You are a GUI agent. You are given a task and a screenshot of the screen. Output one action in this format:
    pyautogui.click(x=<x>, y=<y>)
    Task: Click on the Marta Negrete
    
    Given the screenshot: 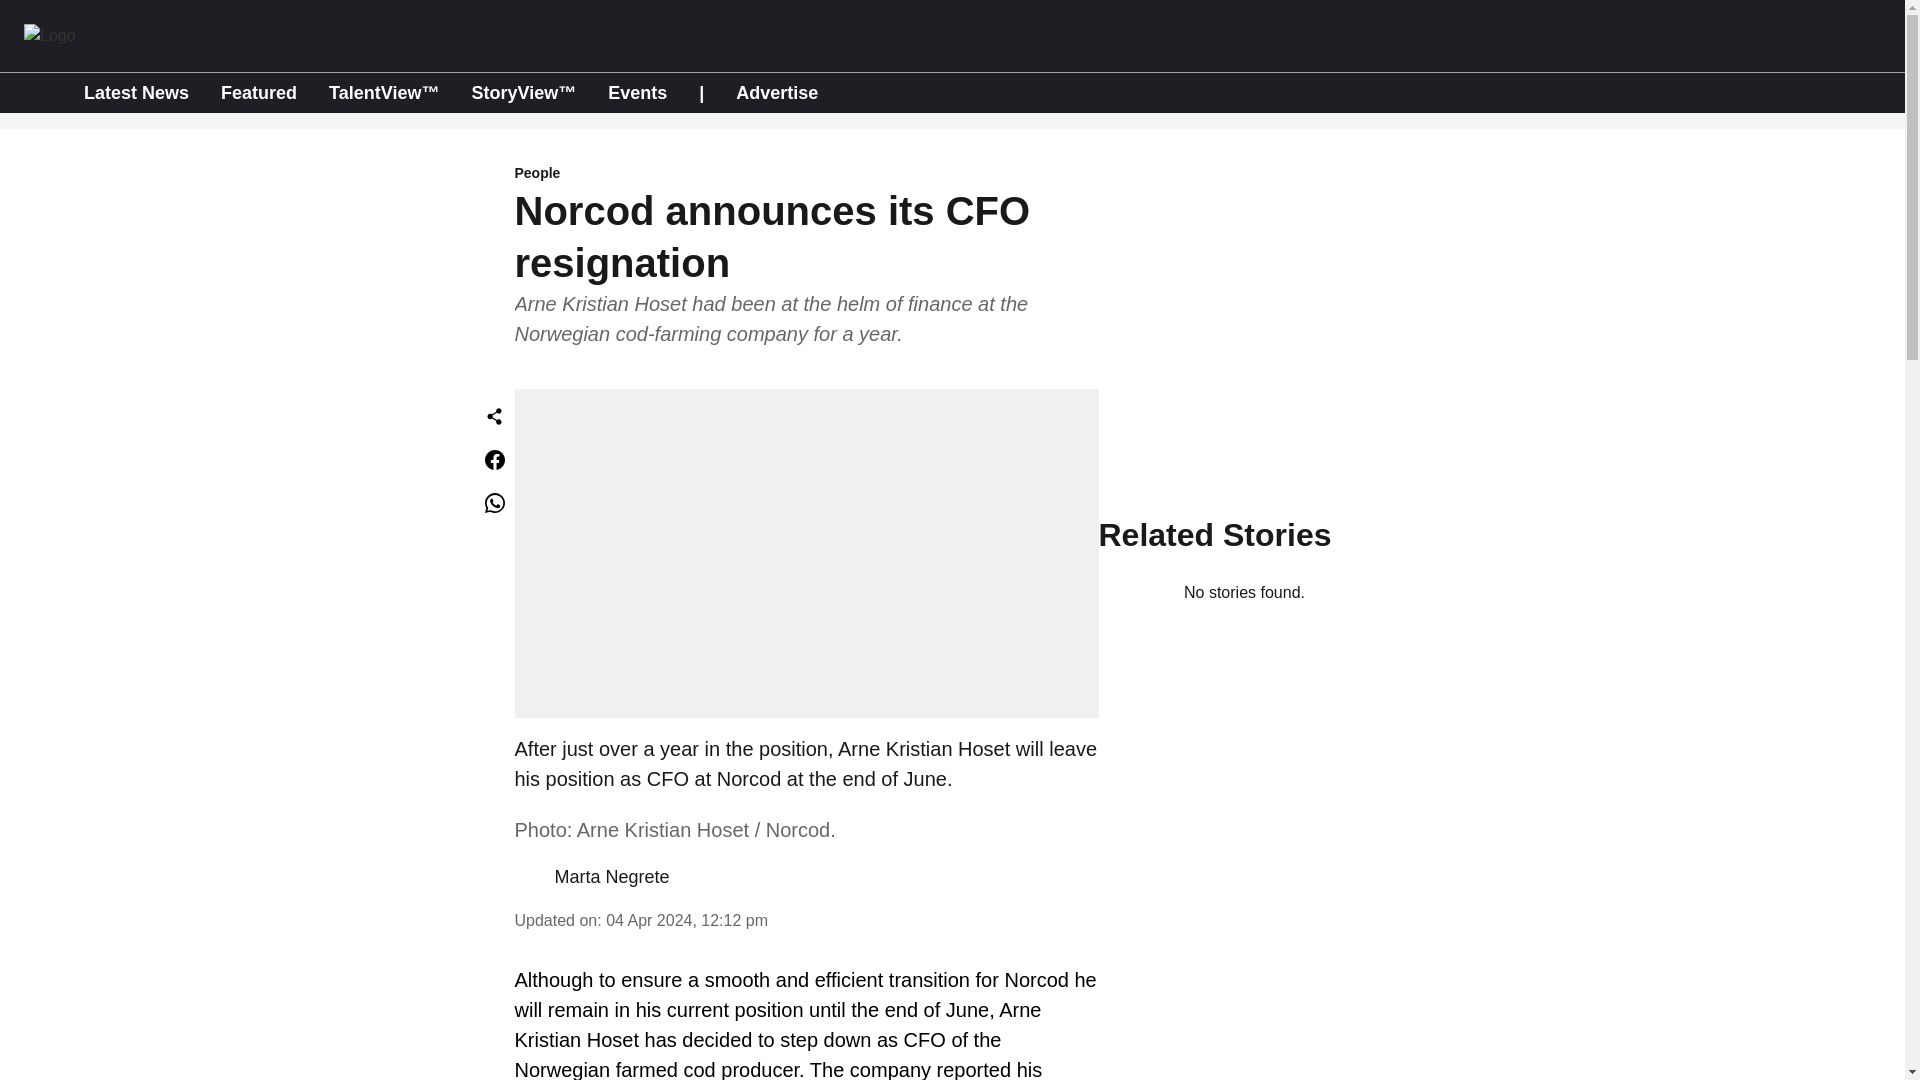 What is the action you would take?
    pyautogui.click(x=611, y=876)
    